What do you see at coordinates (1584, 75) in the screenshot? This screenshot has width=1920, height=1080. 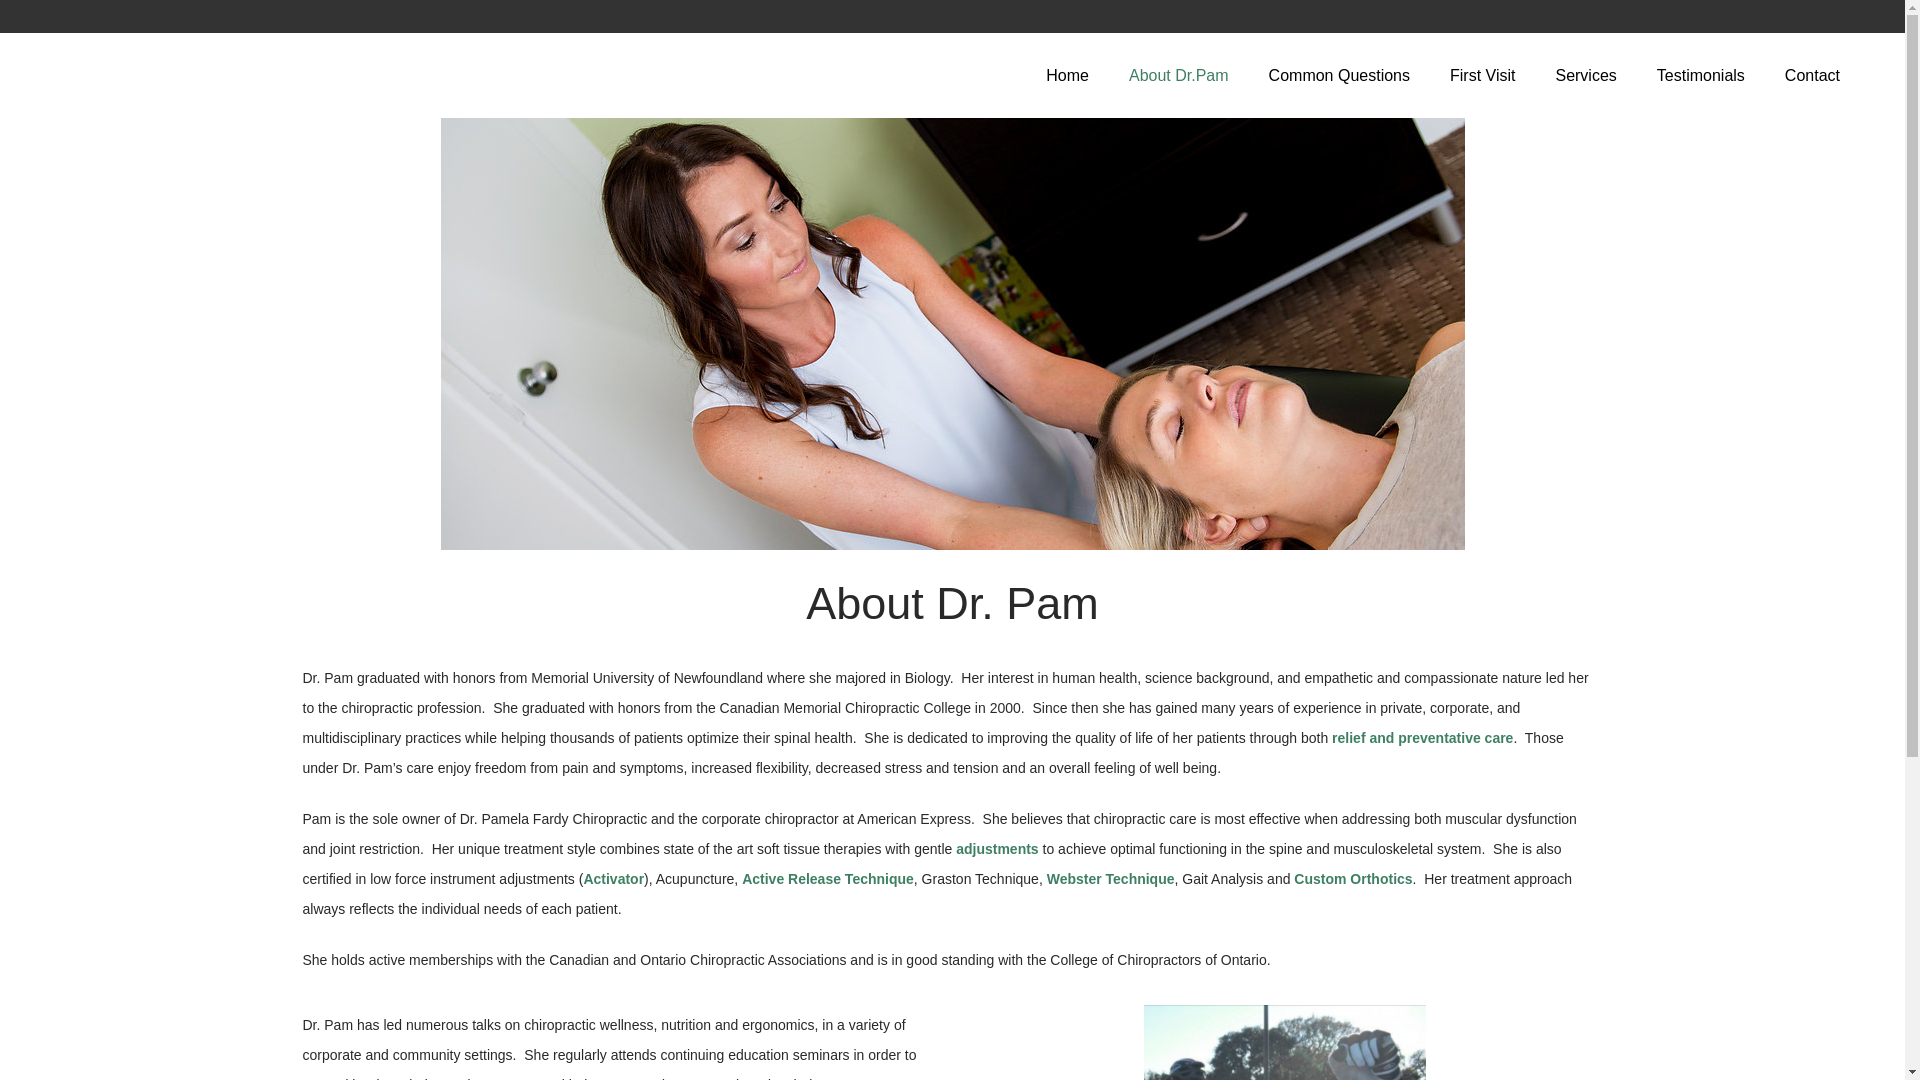 I see `Services` at bounding box center [1584, 75].